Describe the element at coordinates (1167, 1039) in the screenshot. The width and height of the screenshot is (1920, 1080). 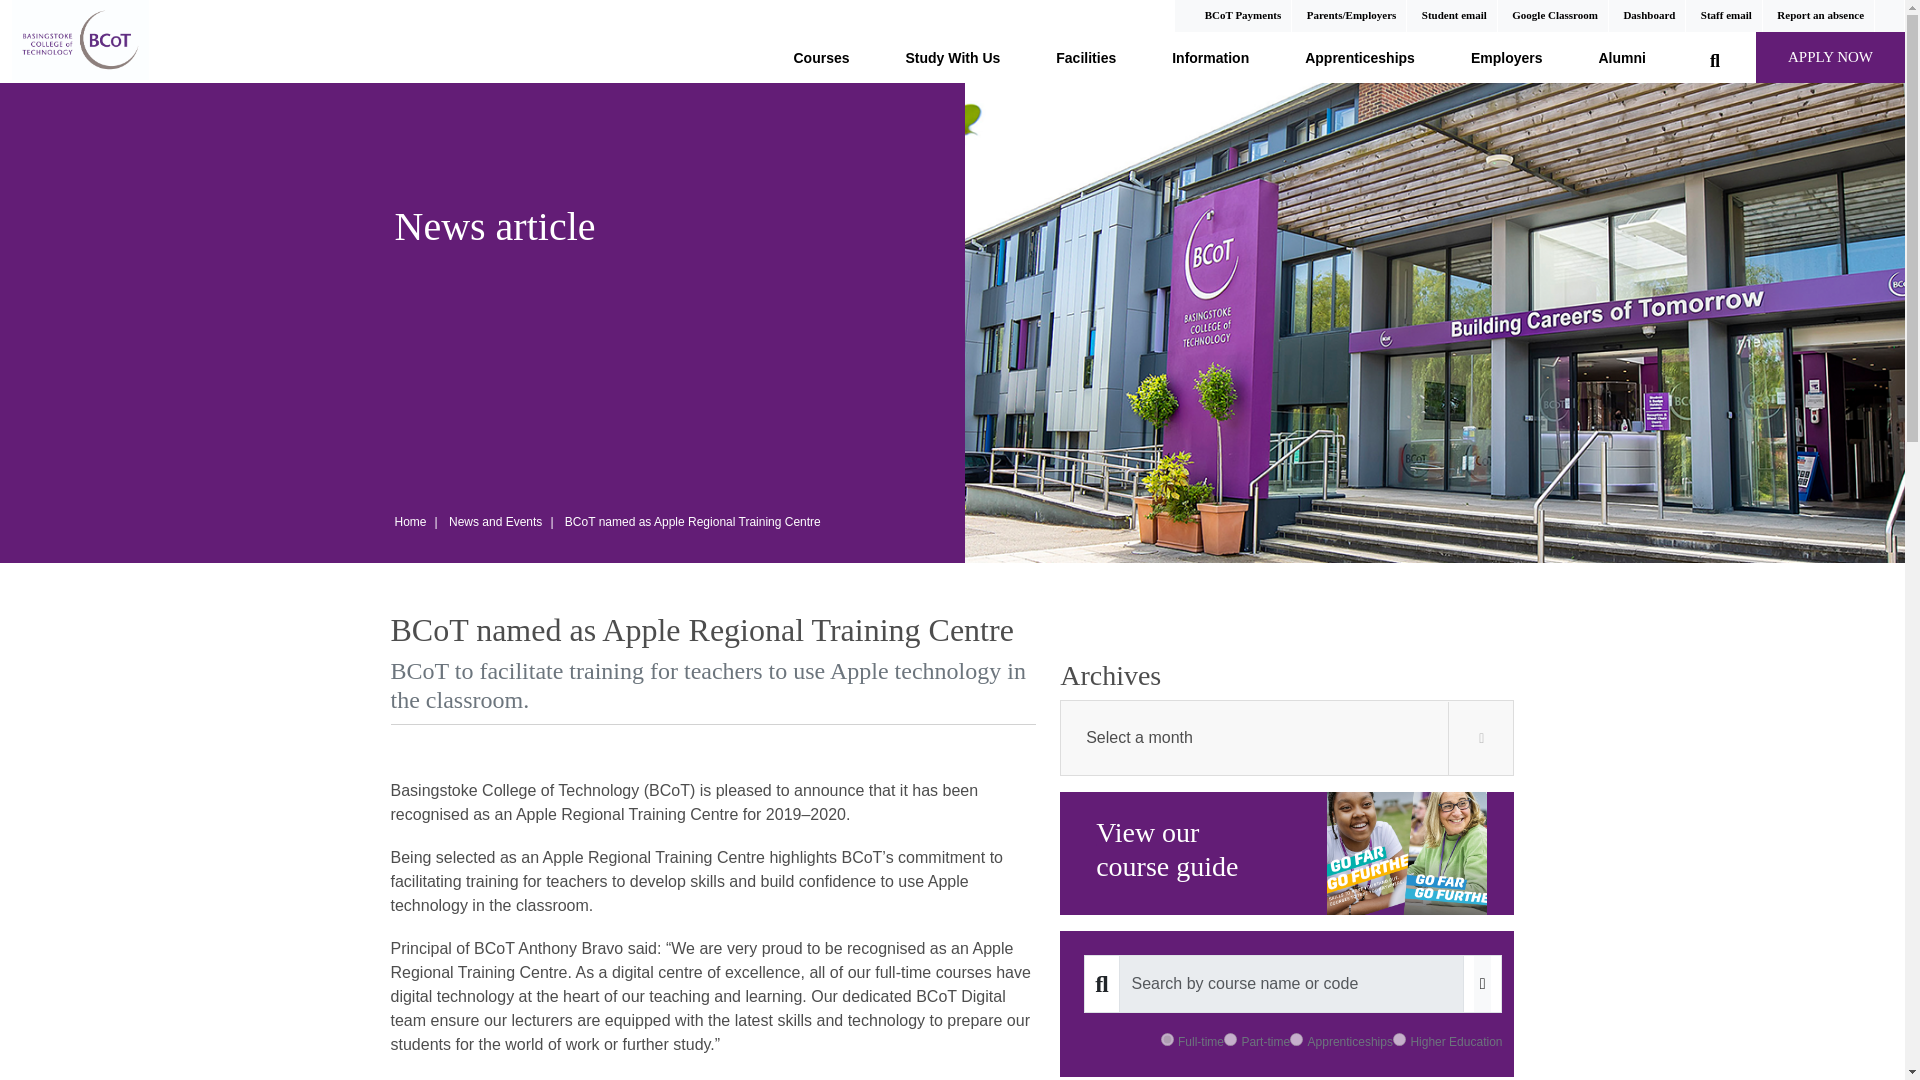
I see `FT` at that location.